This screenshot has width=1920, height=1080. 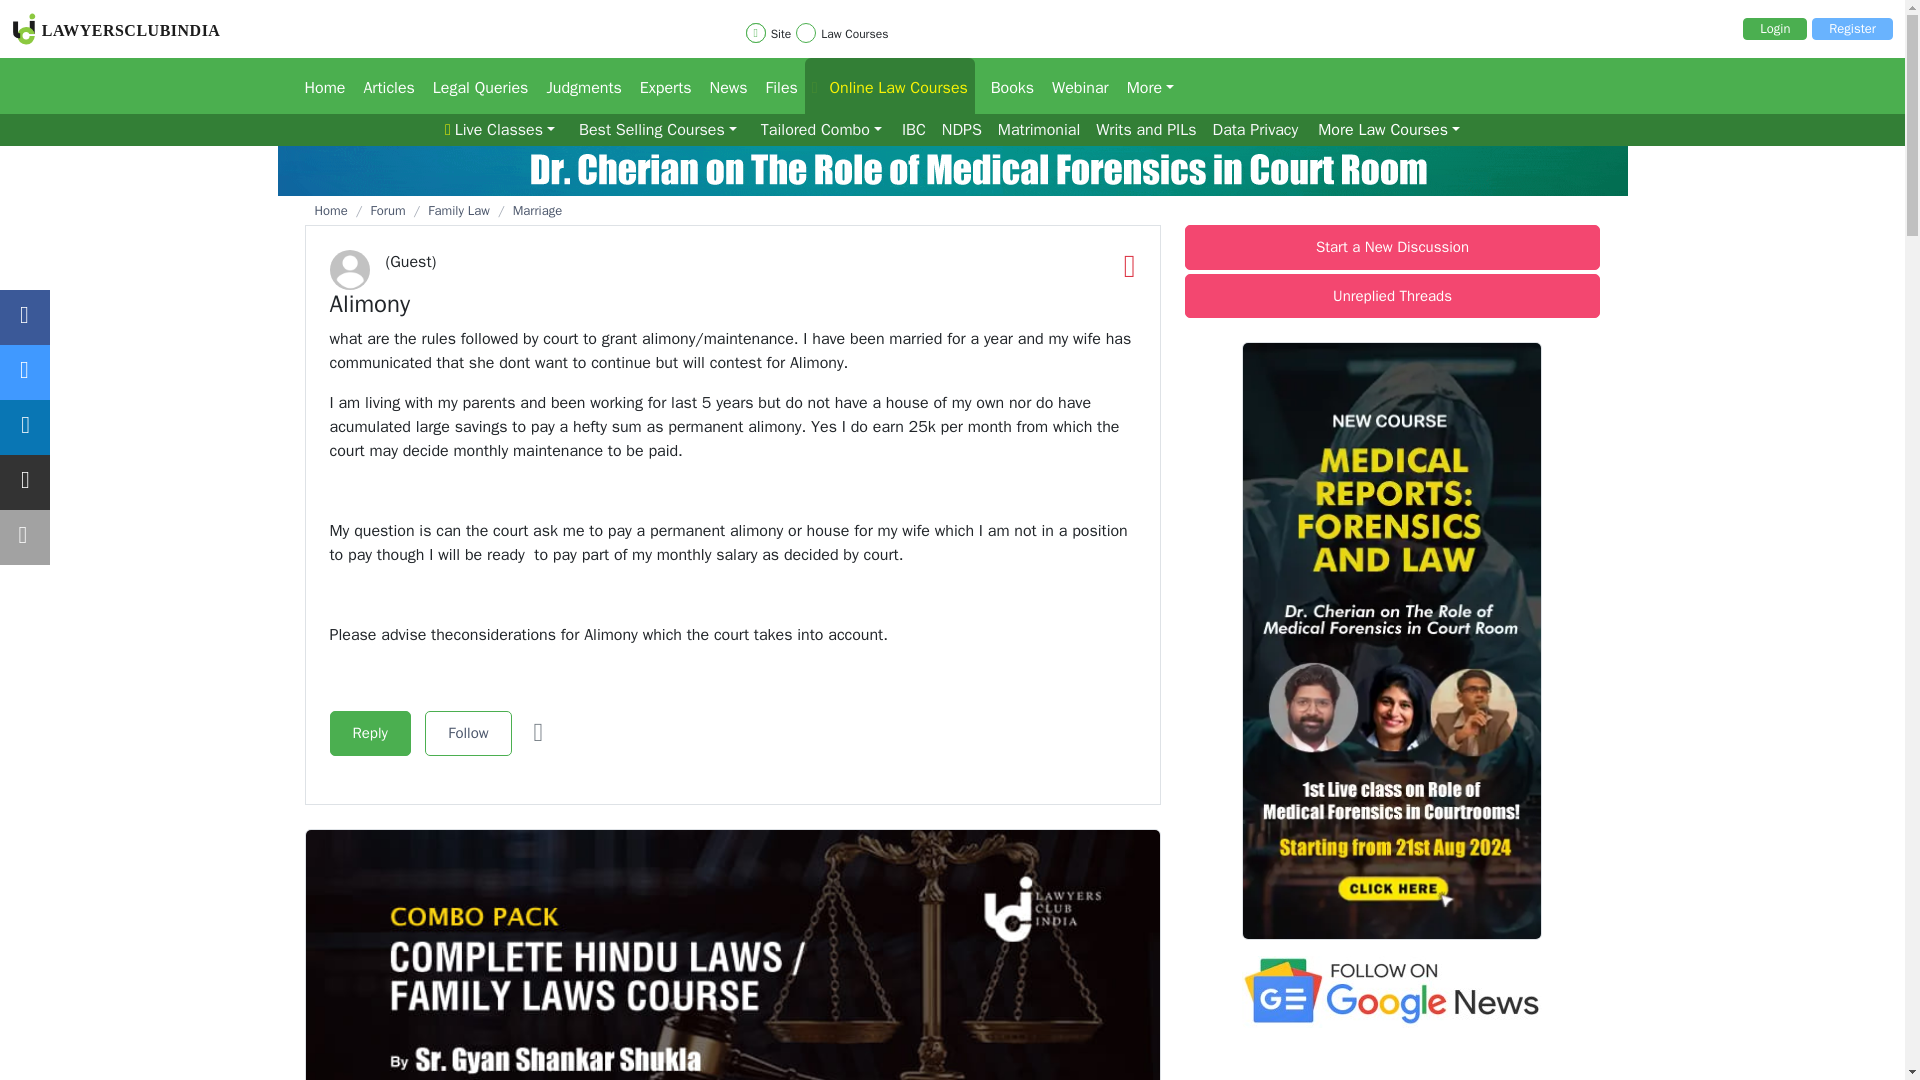 What do you see at coordinates (500, 130) in the screenshot?
I see `Live Classes` at bounding box center [500, 130].